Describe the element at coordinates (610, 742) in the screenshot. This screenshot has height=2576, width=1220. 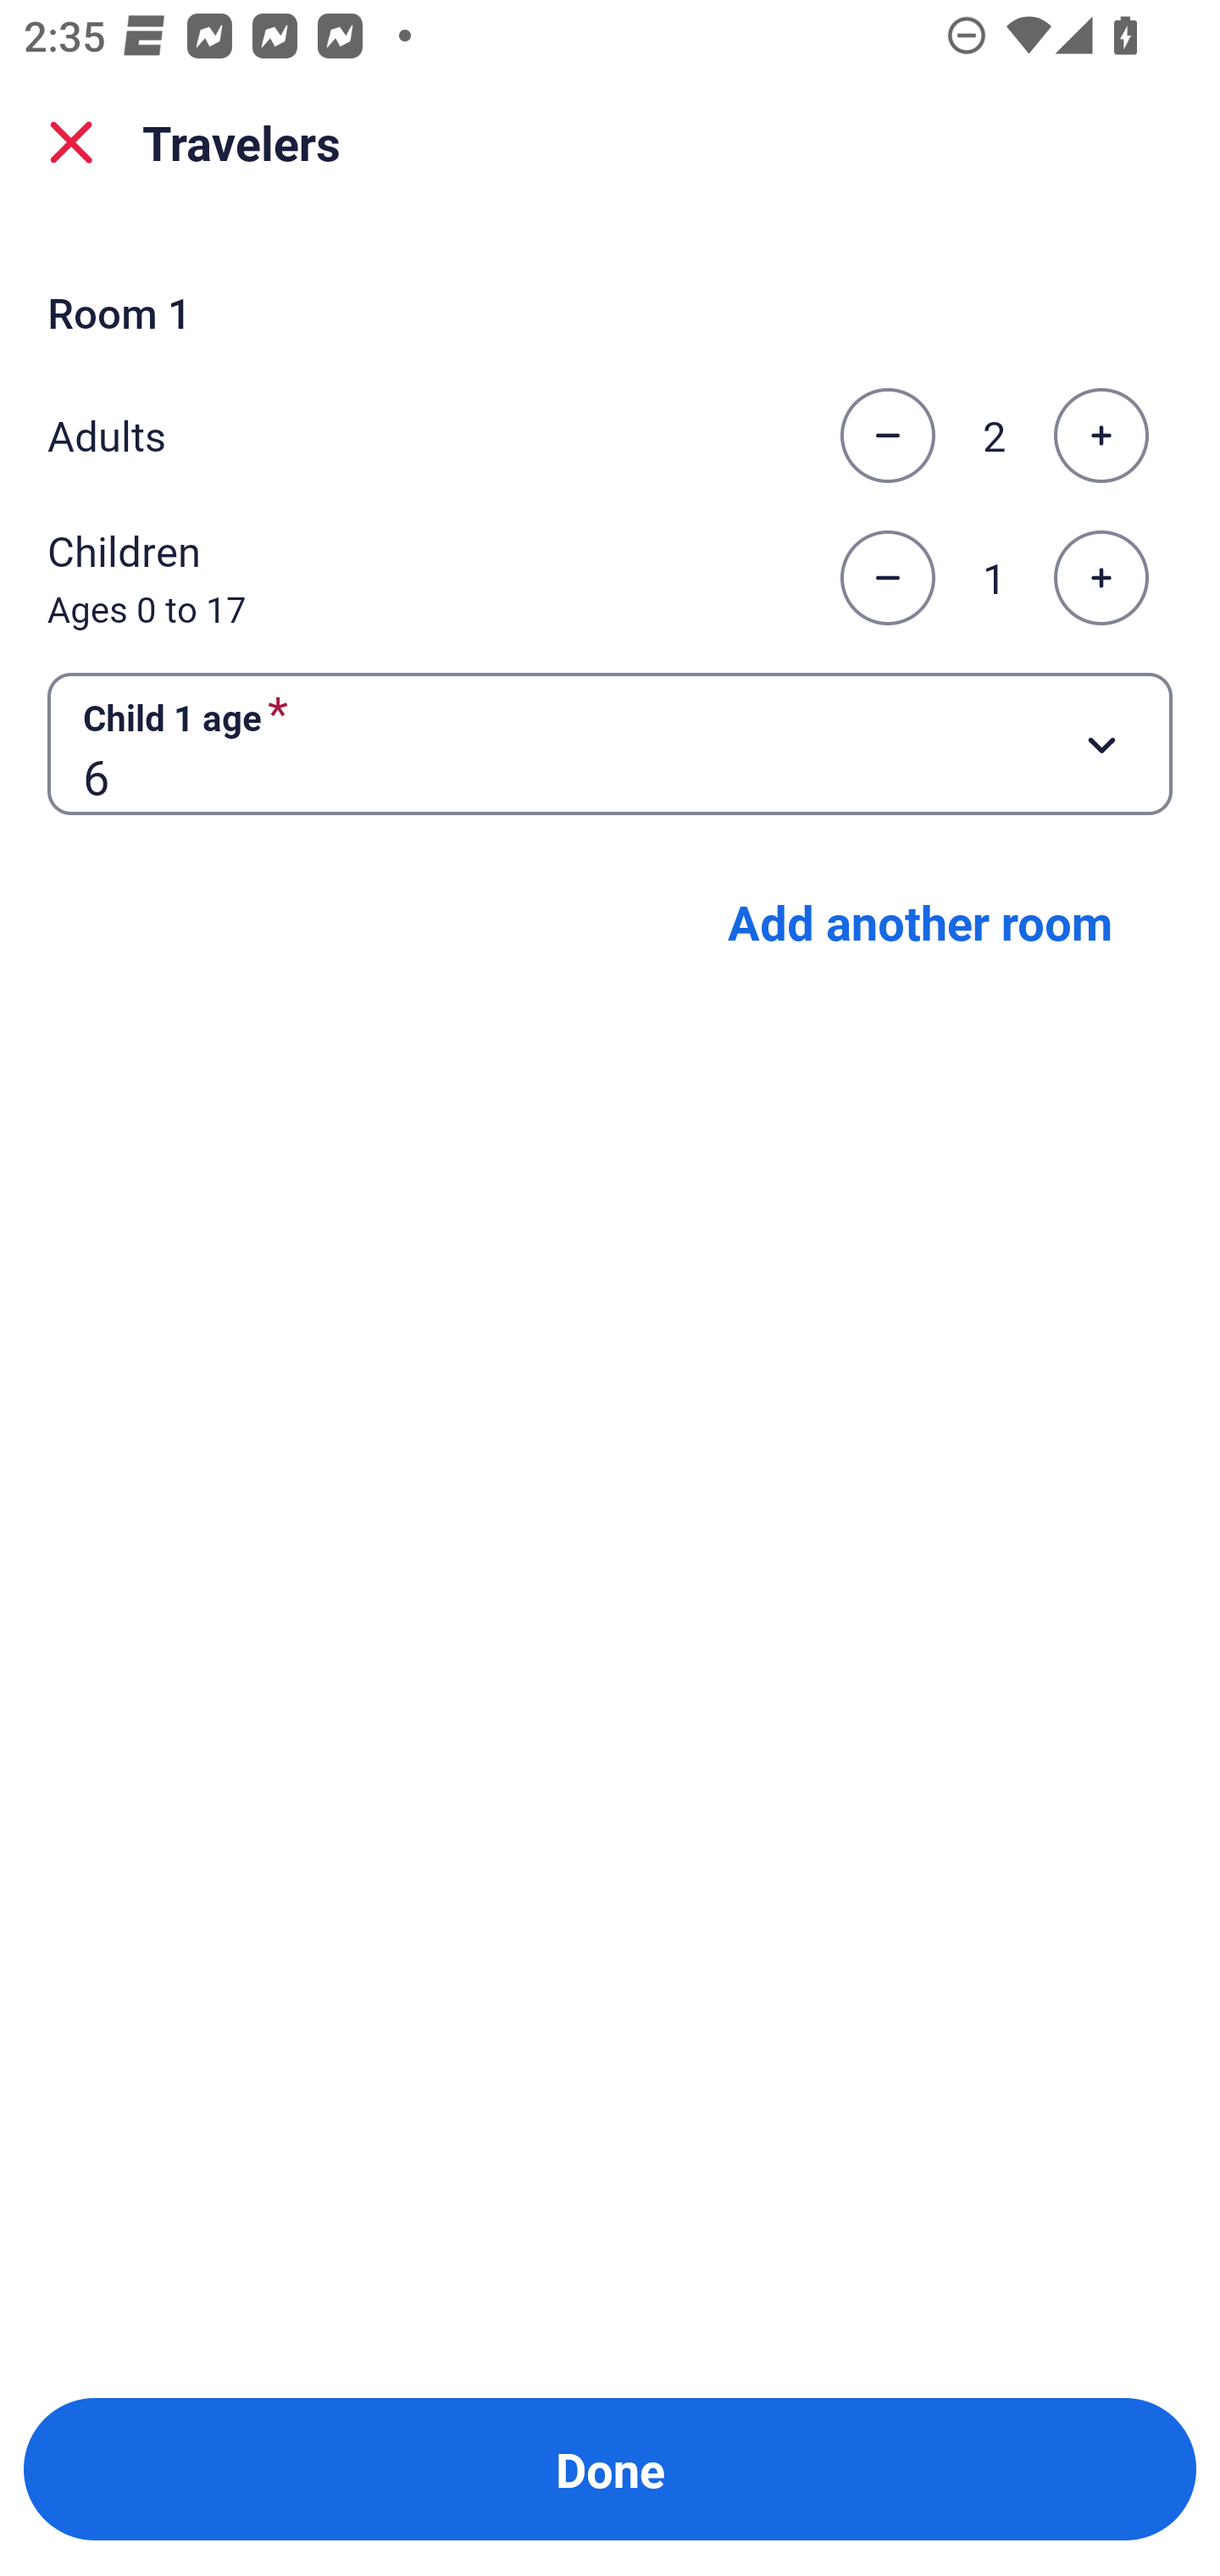
I see `Child 1 age required Button 6` at that location.